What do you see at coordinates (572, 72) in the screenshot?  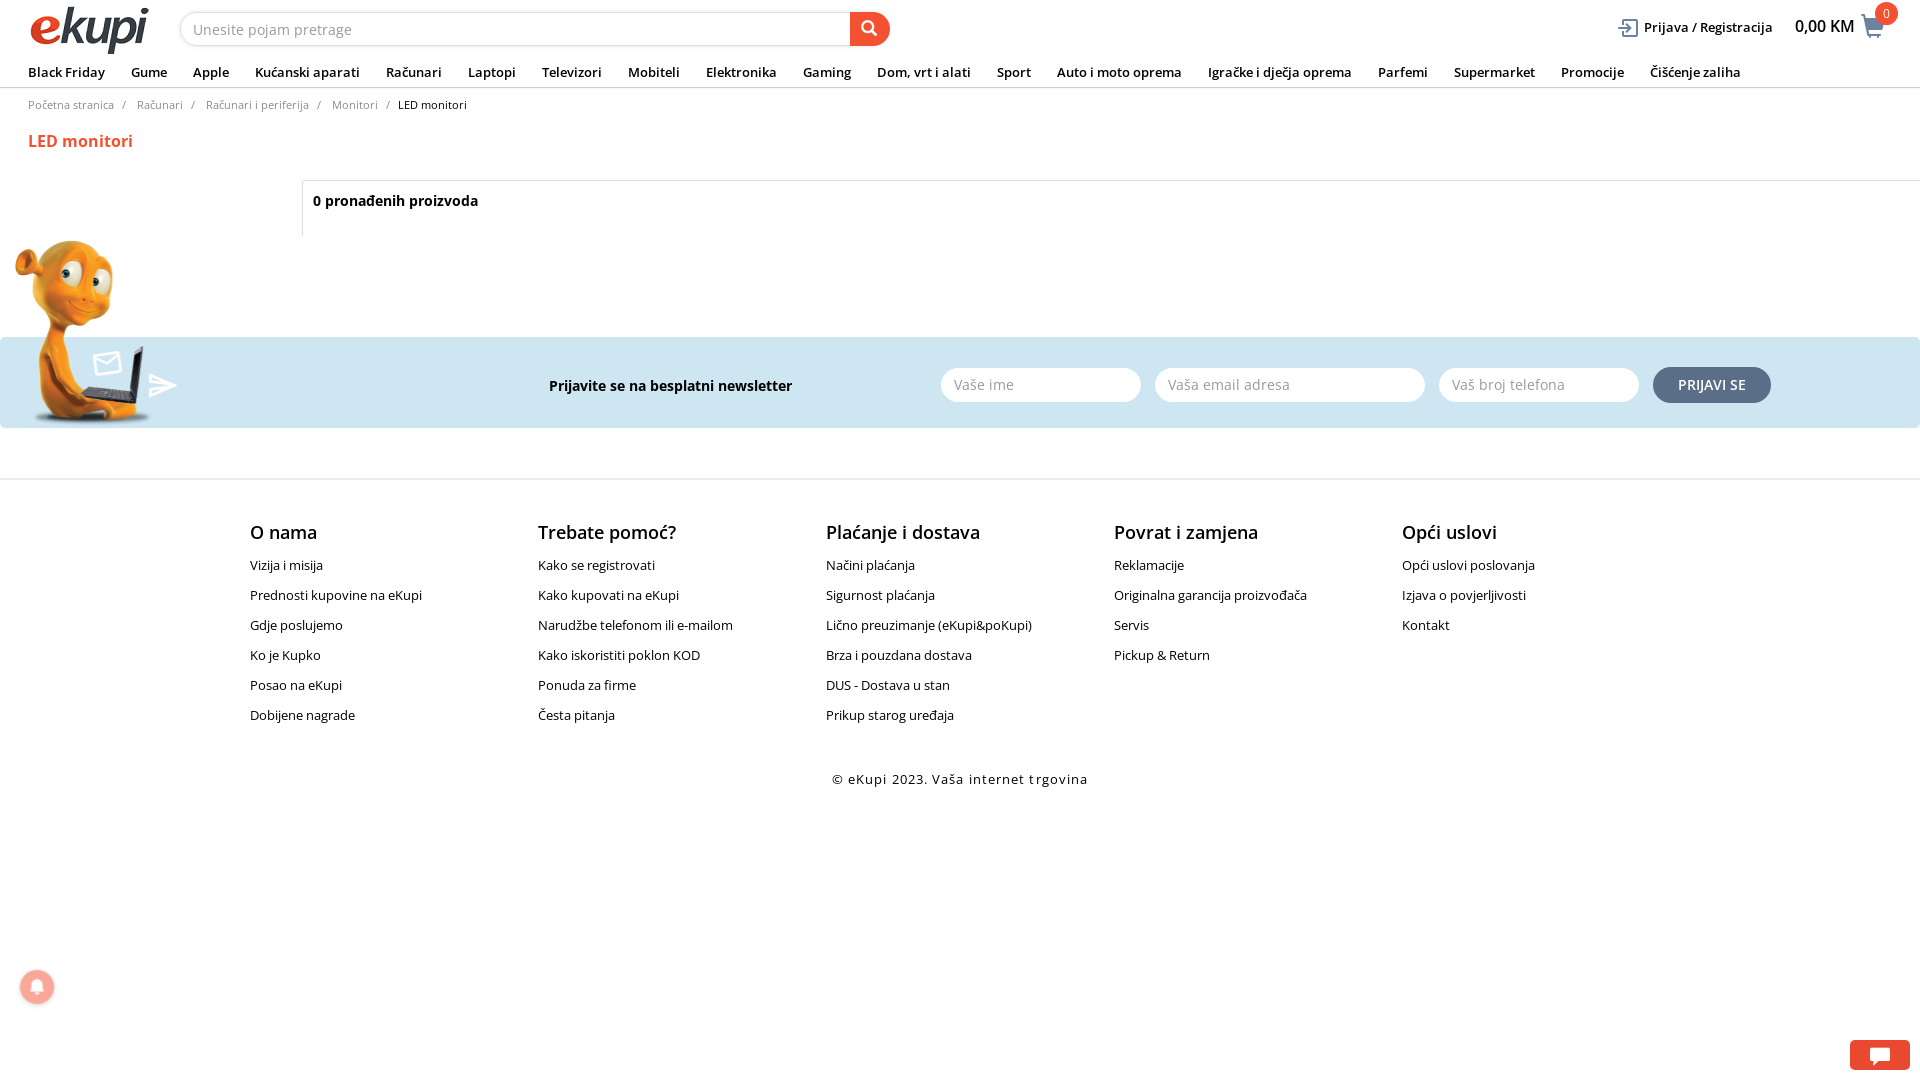 I see `Televizori` at bounding box center [572, 72].